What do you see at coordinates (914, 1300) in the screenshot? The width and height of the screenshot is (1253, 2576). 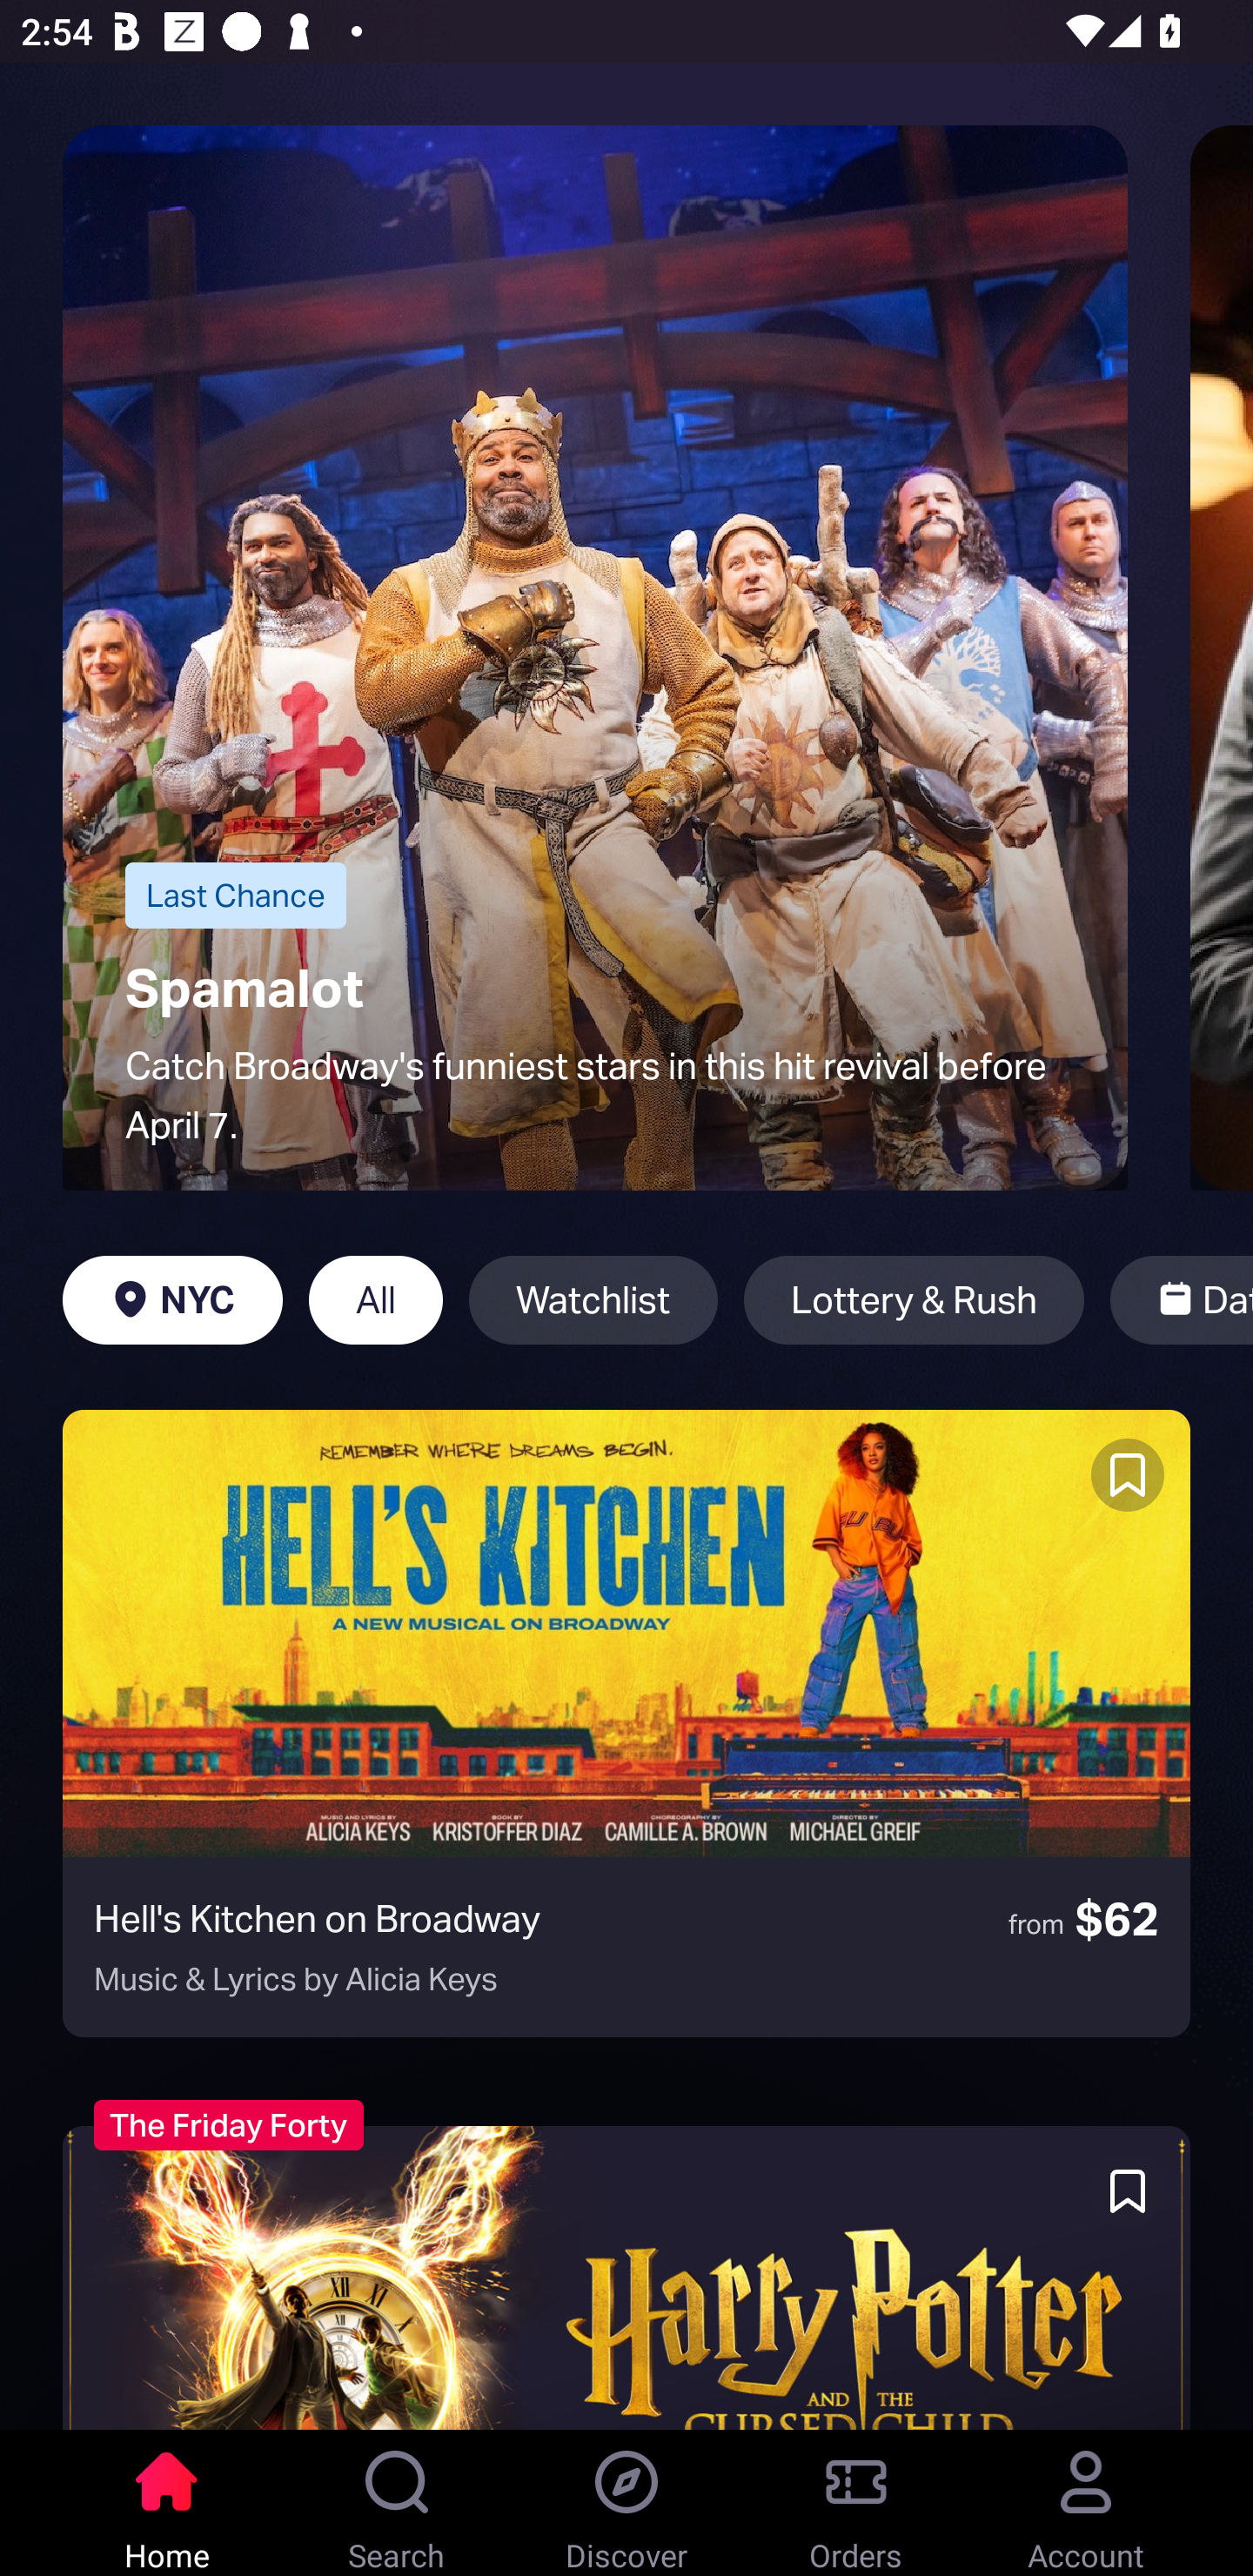 I see `Lottery & Rush` at bounding box center [914, 1300].